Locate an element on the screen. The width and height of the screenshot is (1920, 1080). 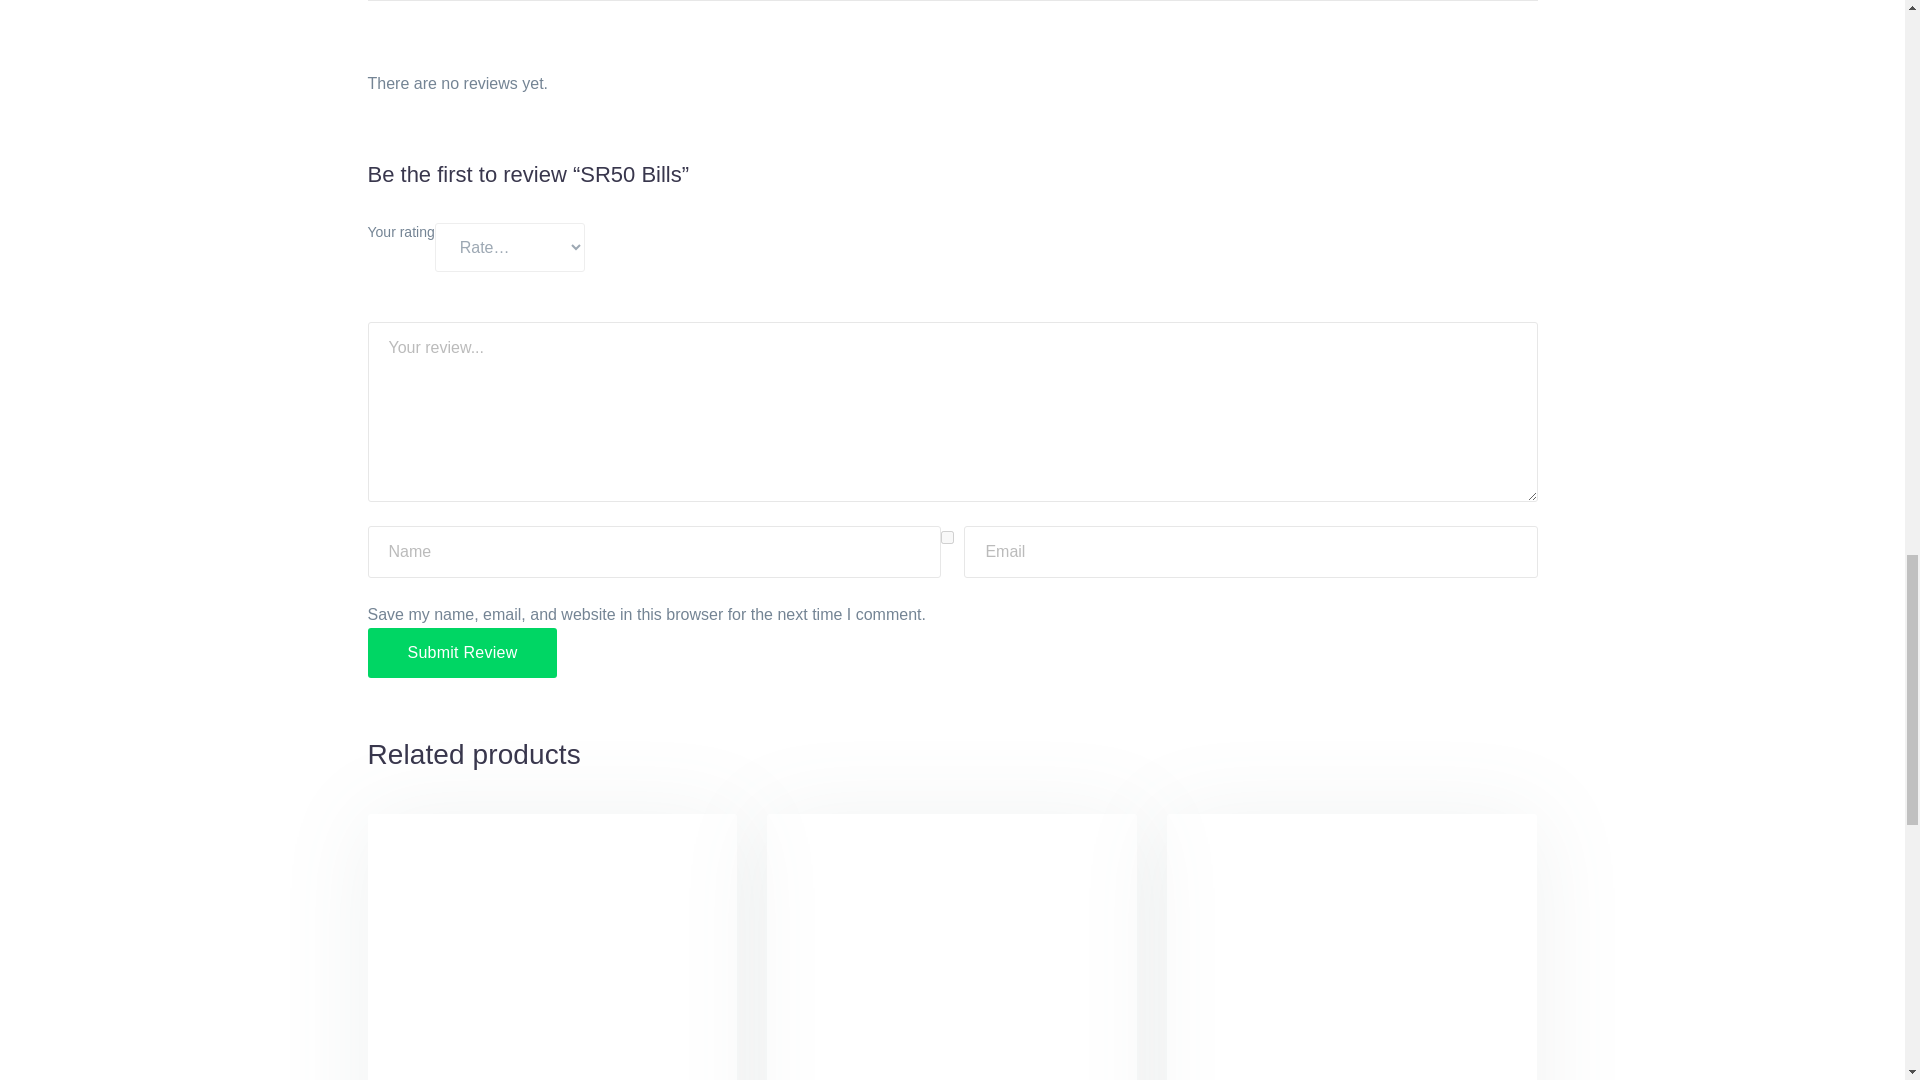
Submit Review is located at coordinates (463, 652).